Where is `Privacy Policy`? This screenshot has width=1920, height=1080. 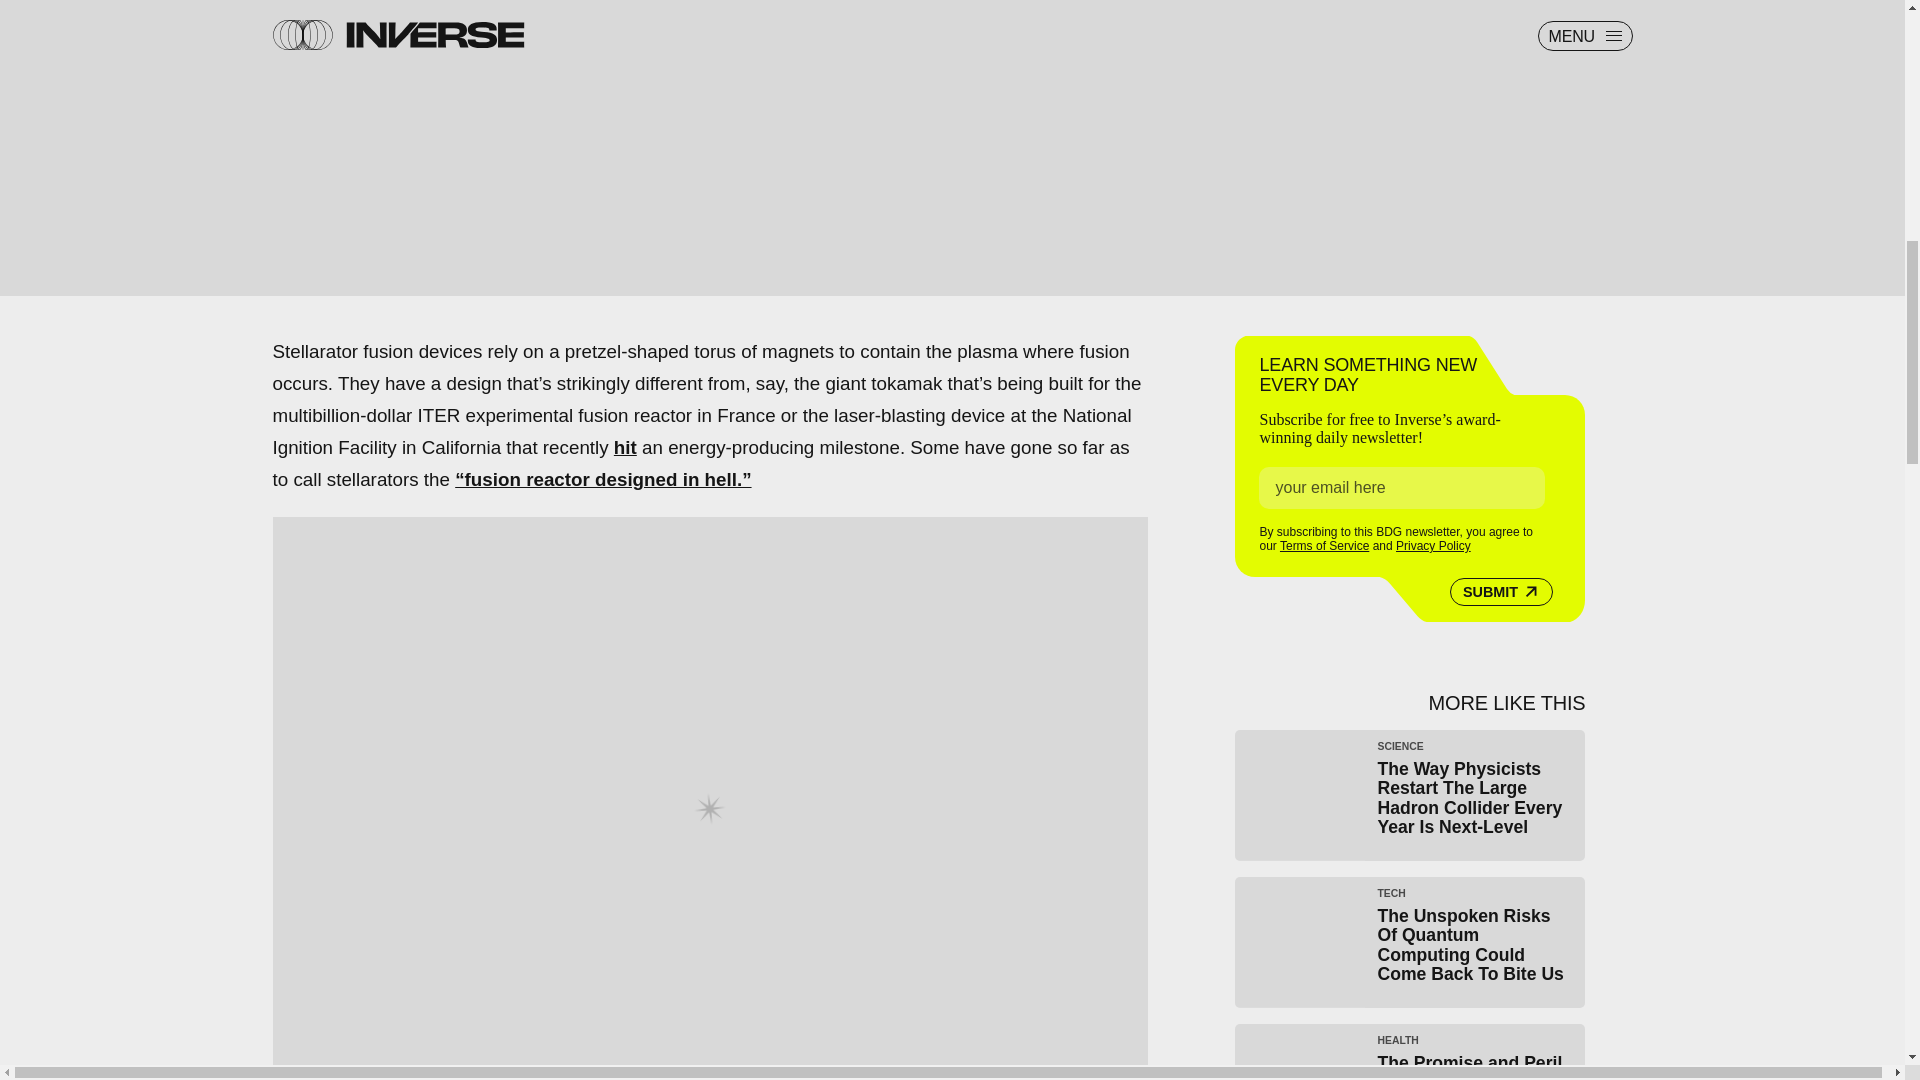
Privacy Policy is located at coordinates (1432, 545).